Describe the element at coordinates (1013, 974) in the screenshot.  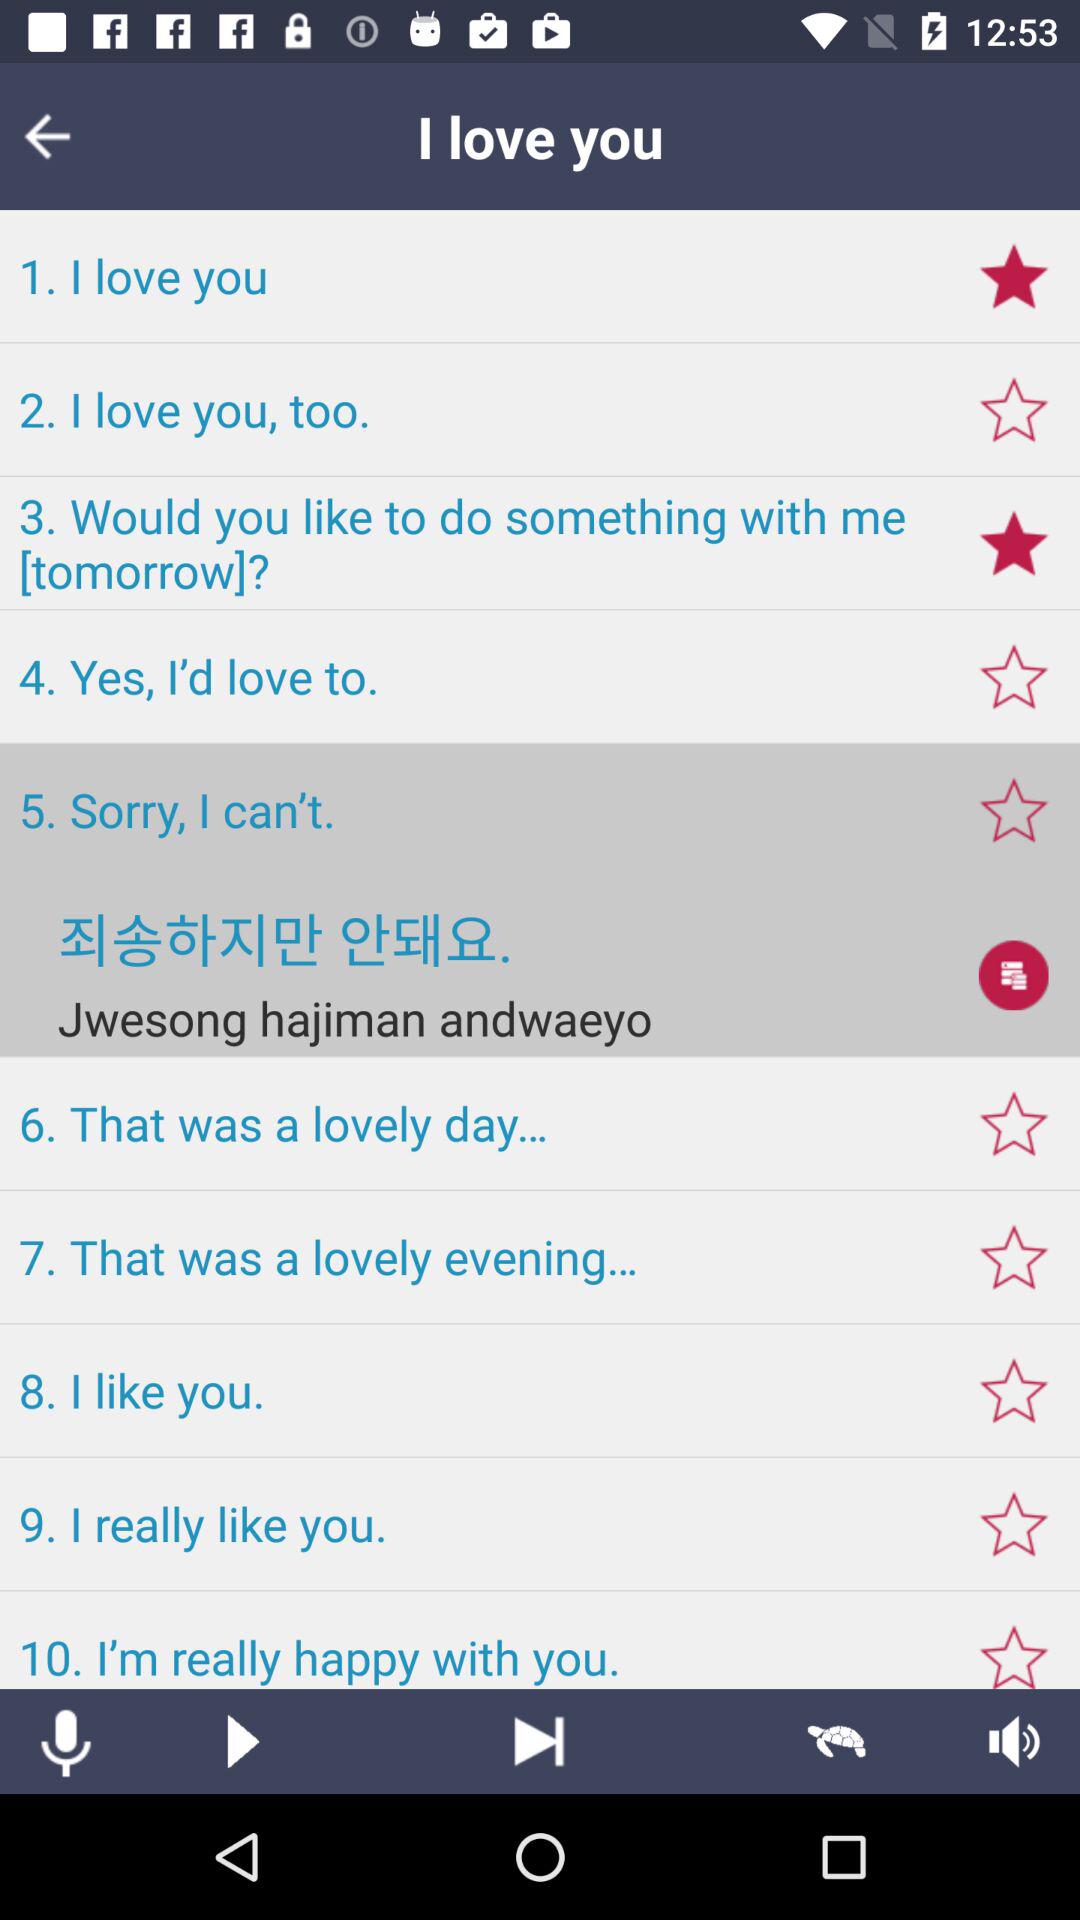
I see `select the circular shaped icon on the web page` at that location.